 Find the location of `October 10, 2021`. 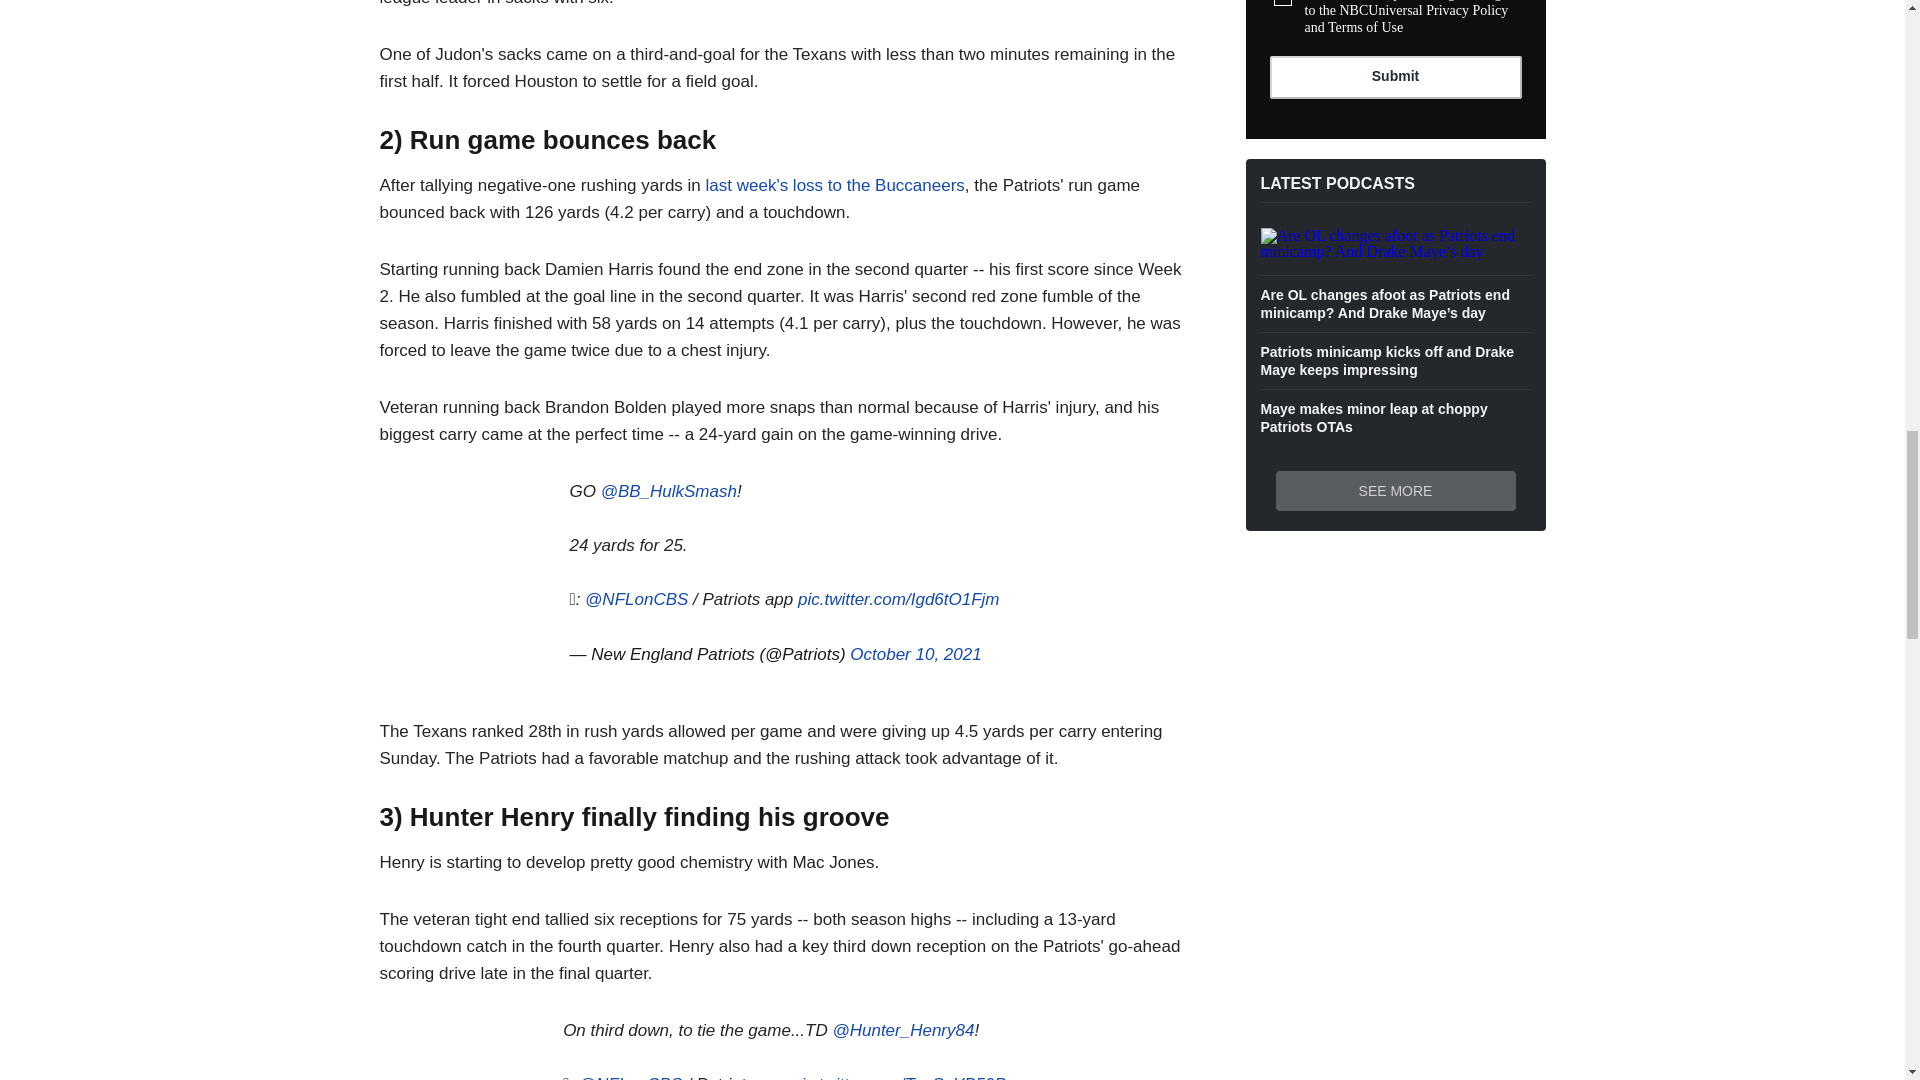

October 10, 2021 is located at coordinates (916, 654).